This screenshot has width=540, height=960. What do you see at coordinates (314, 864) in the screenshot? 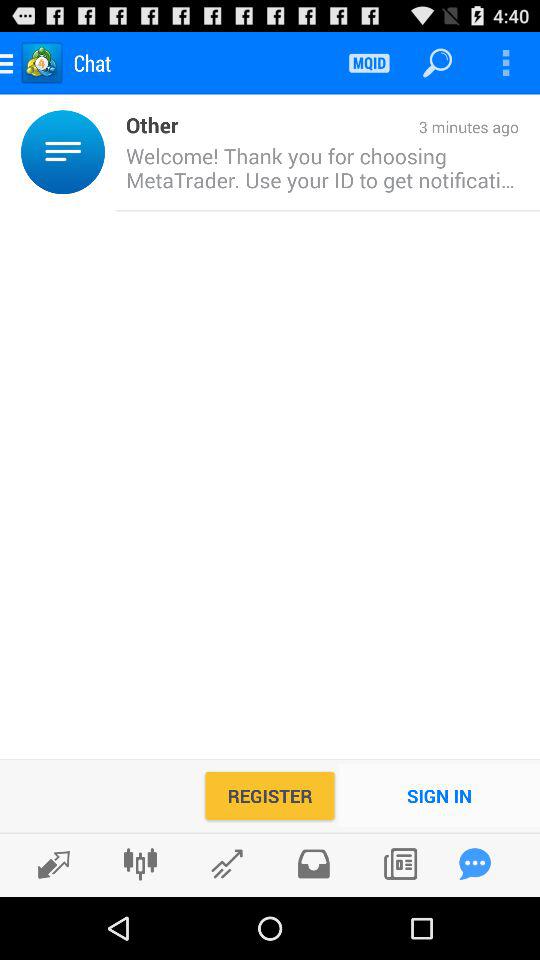
I see `view files` at bounding box center [314, 864].